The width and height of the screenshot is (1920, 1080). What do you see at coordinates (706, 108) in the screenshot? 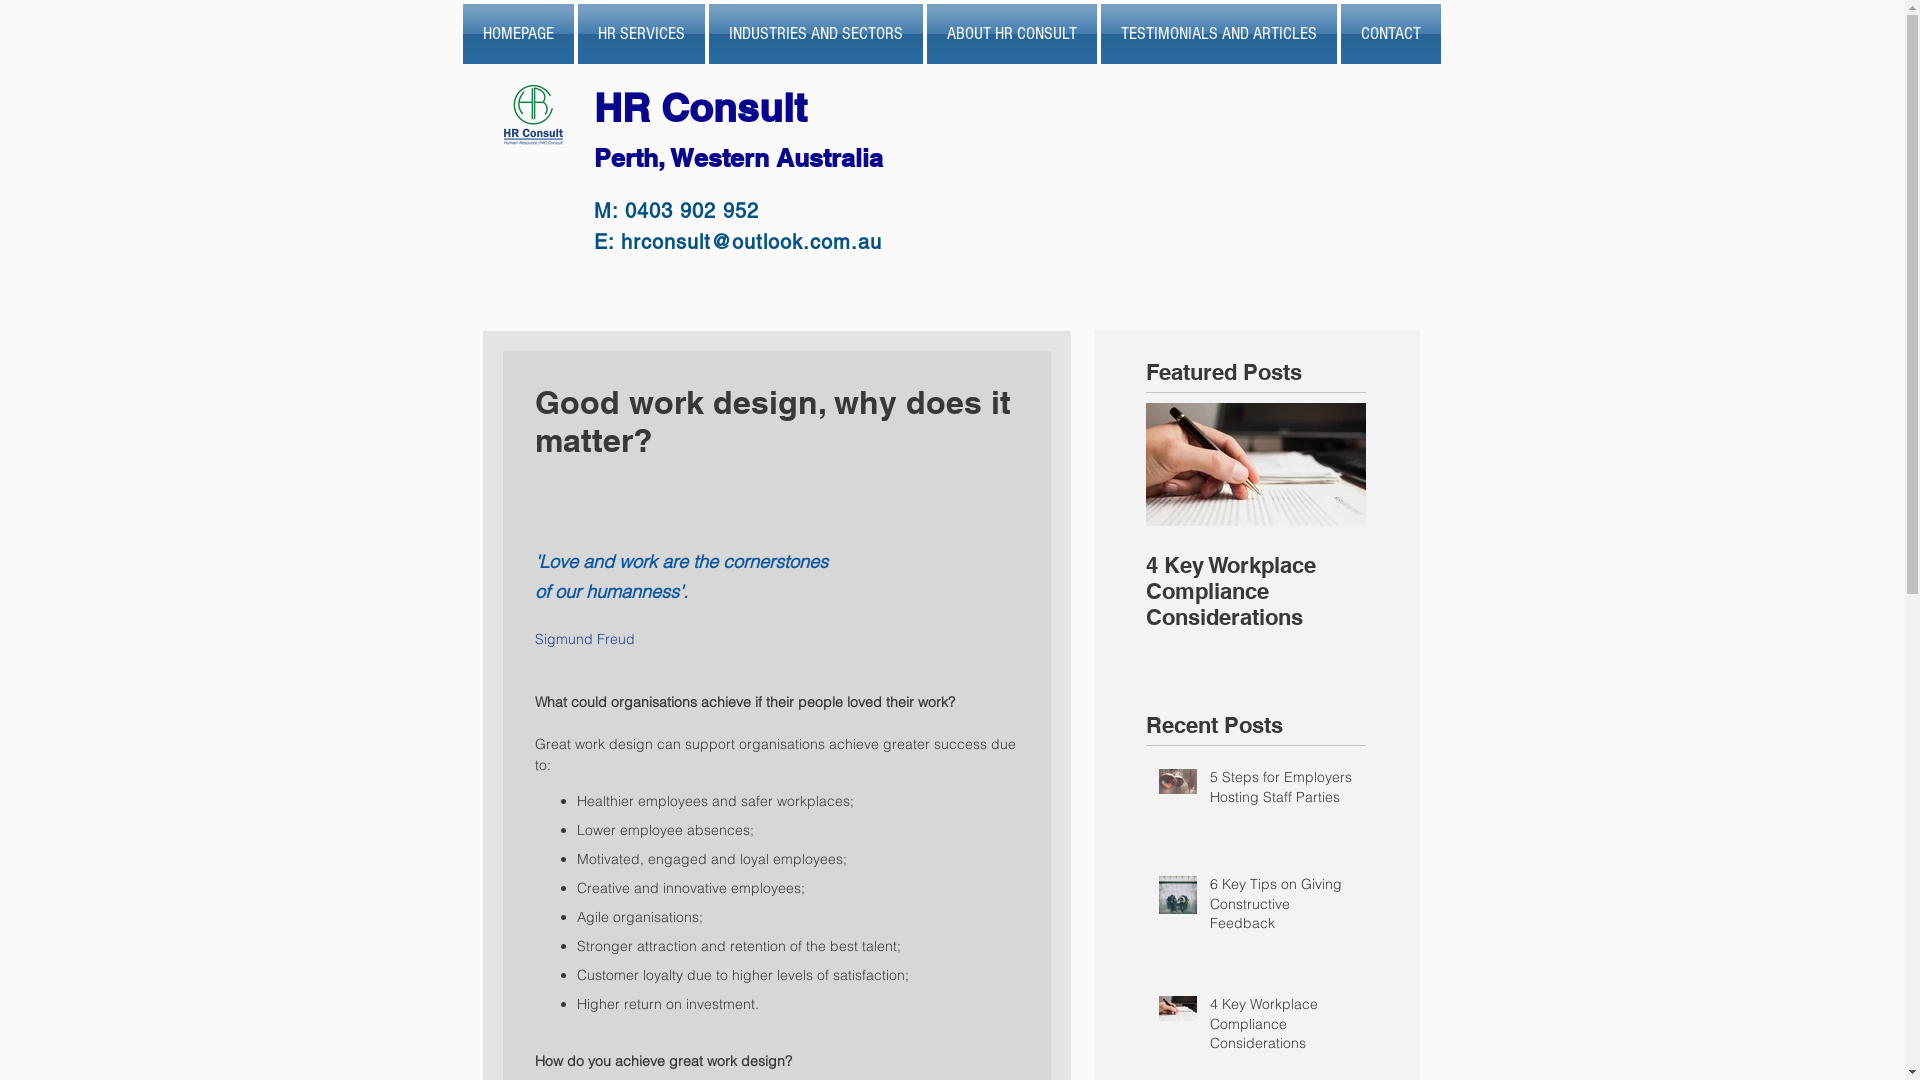
I see `HR Consult ` at bounding box center [706, 108].